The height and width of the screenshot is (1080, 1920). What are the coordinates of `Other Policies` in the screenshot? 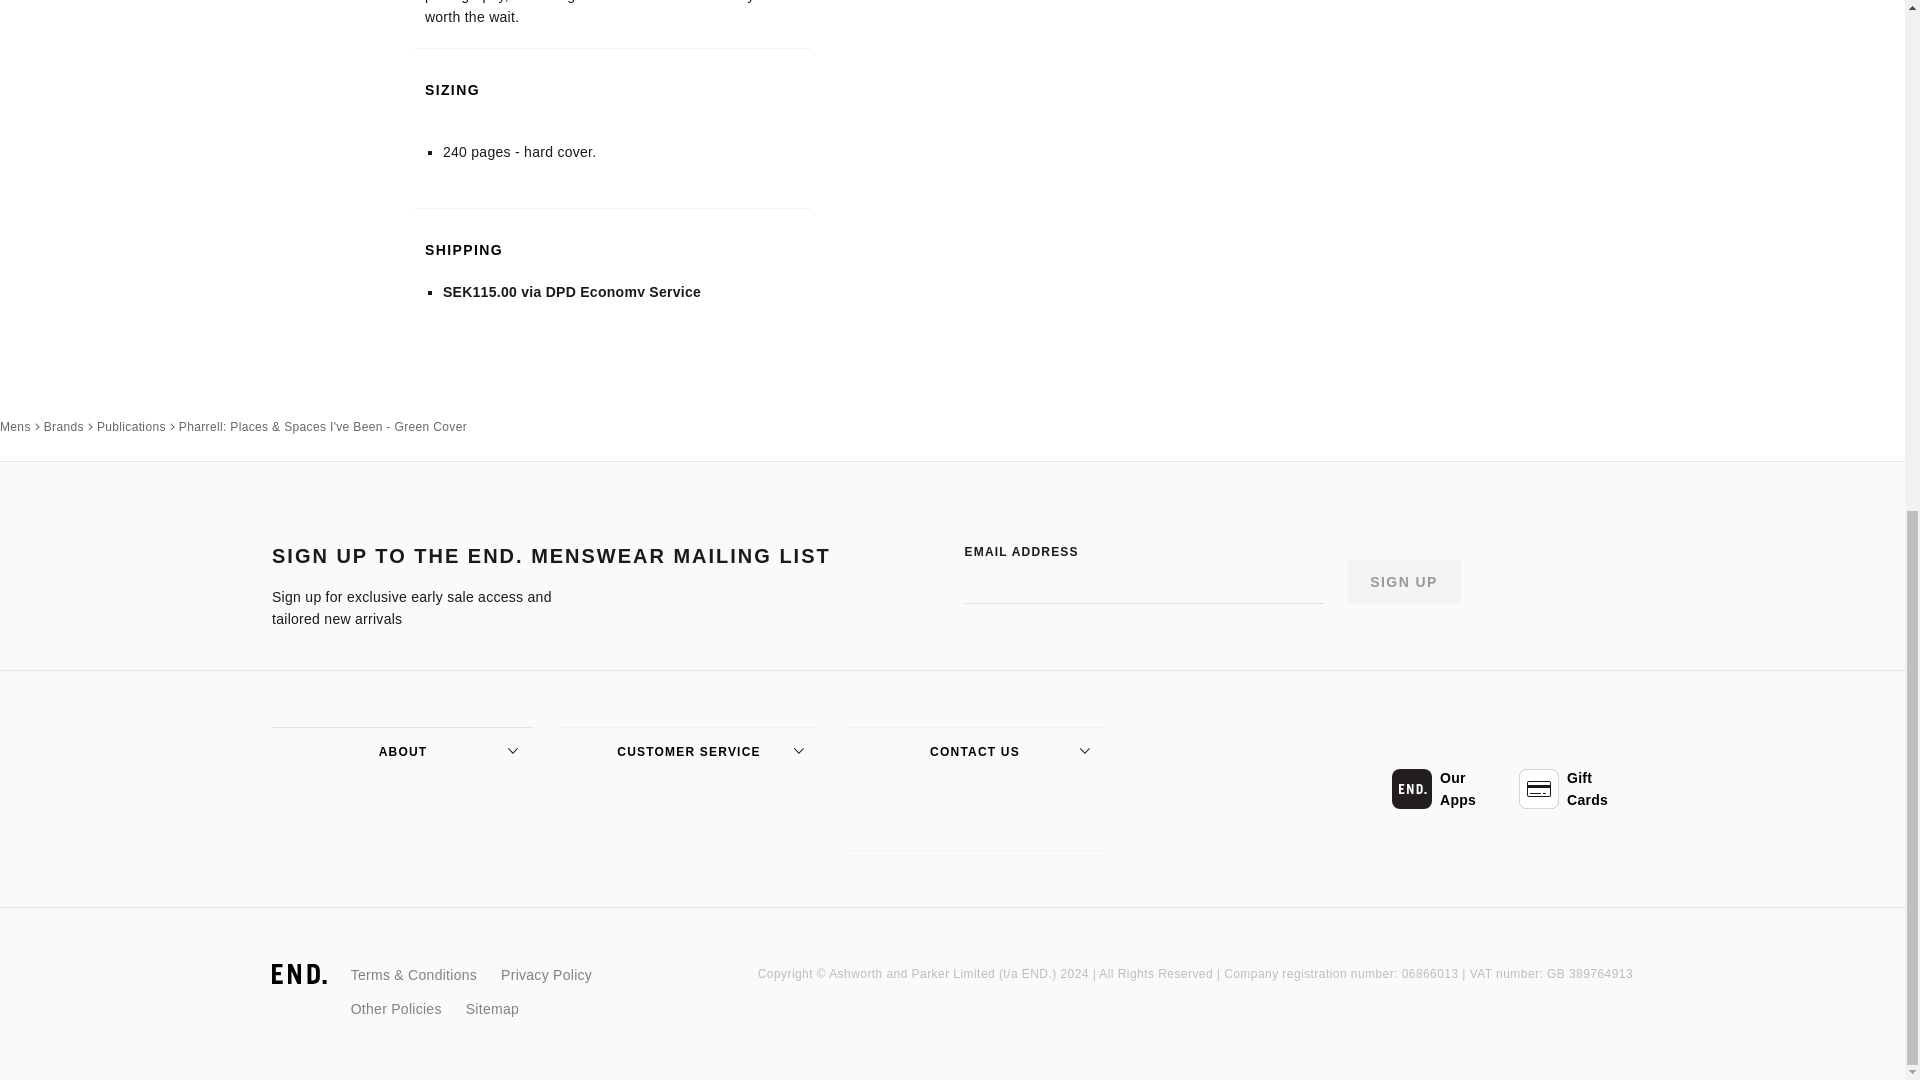 It's located at (396, 1008).